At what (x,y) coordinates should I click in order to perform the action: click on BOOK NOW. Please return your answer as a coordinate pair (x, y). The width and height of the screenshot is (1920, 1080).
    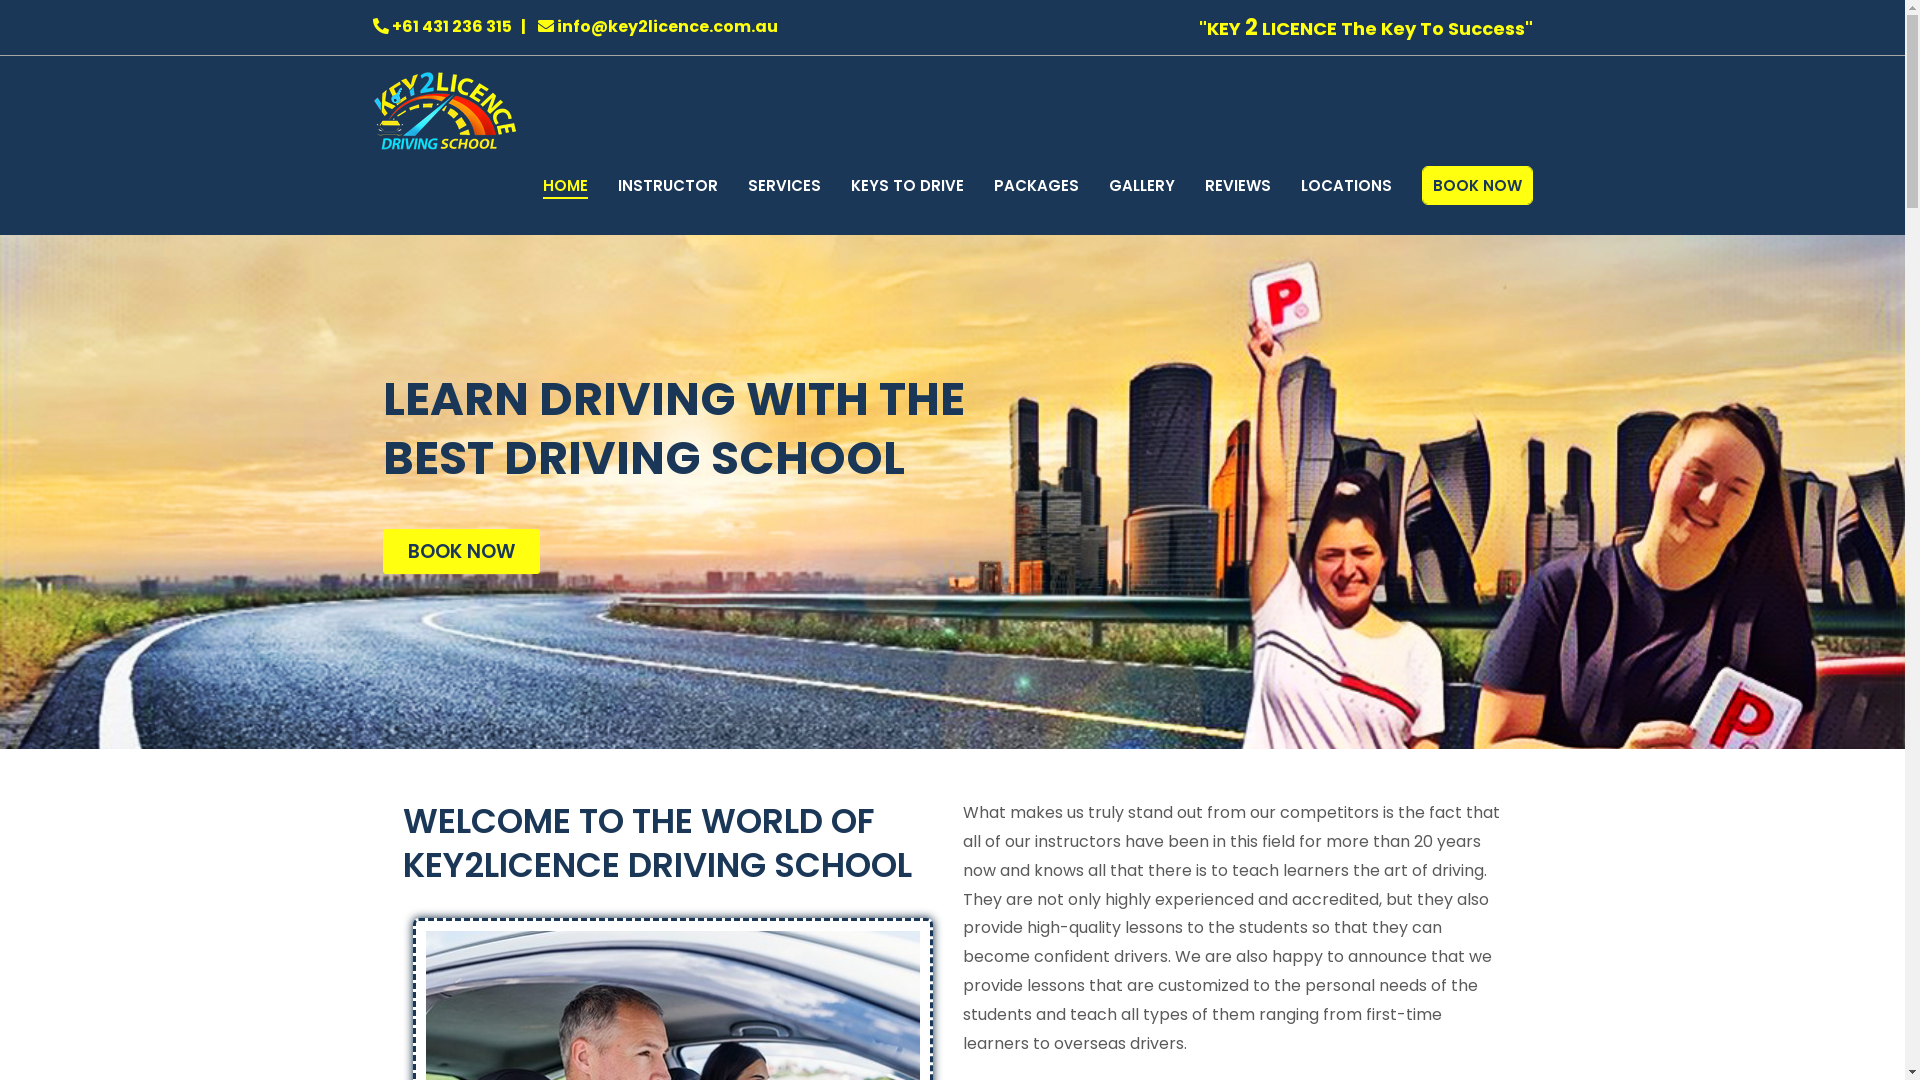
    Looking at the image, I should click on (1476, 186).